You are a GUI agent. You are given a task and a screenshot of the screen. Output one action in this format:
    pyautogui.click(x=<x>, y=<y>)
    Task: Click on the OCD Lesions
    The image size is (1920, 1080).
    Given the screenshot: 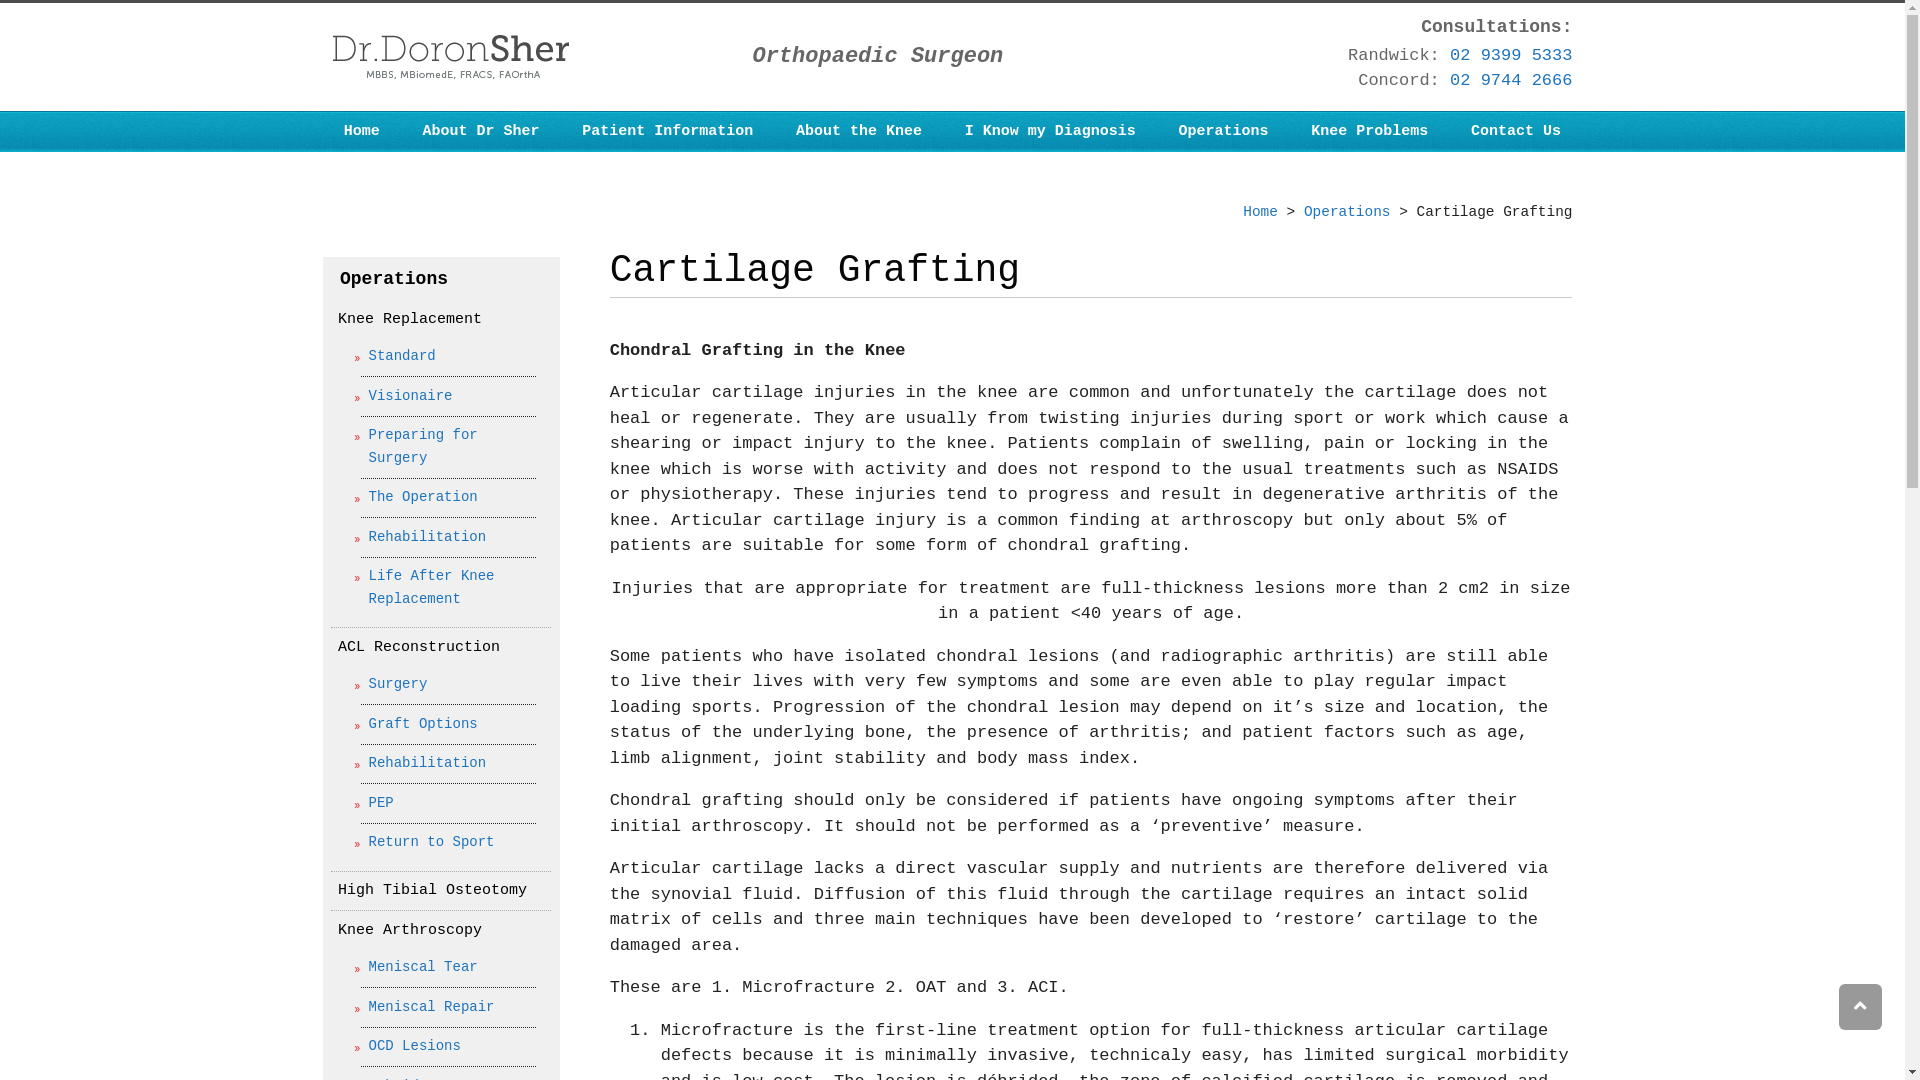 What is the action you would take?
    pyautogui.click(x=408, y=1046)
    